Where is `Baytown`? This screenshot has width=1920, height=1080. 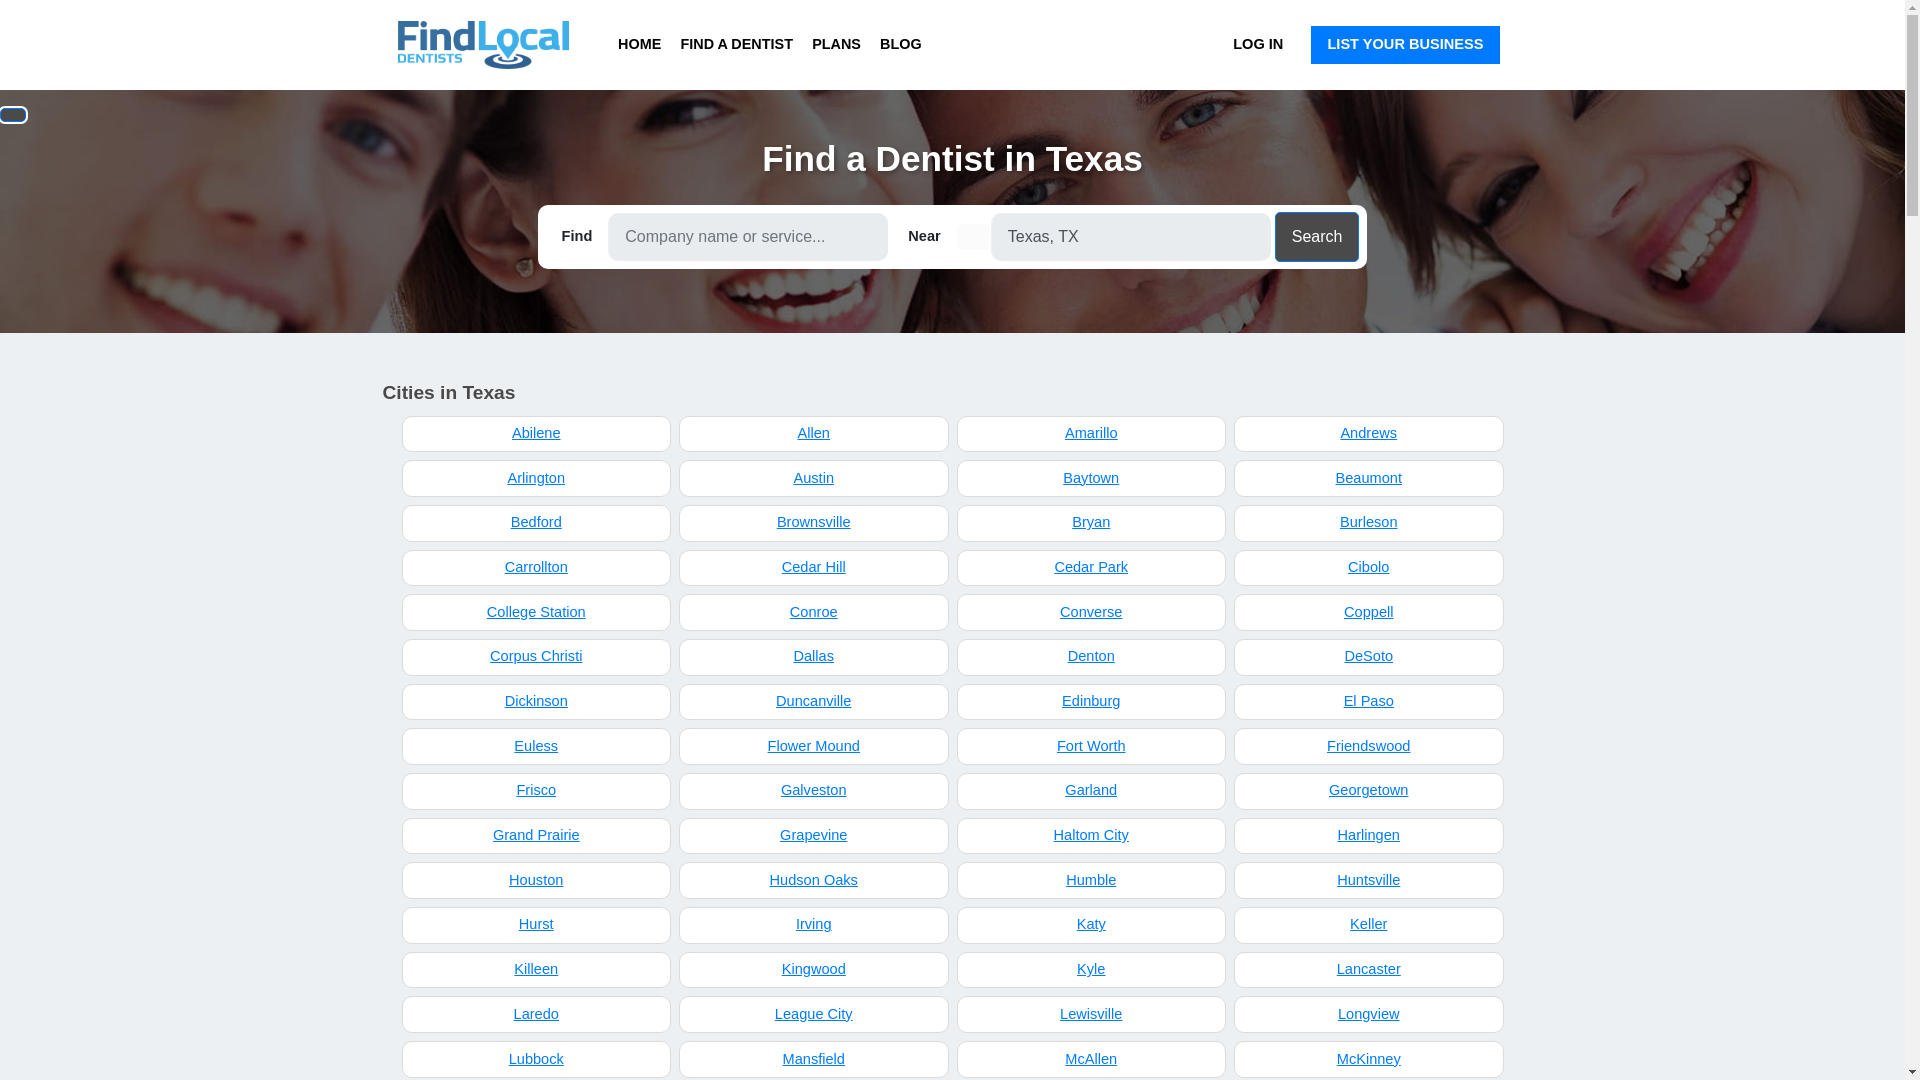
Baytown is located at coordinates (1091, 478).